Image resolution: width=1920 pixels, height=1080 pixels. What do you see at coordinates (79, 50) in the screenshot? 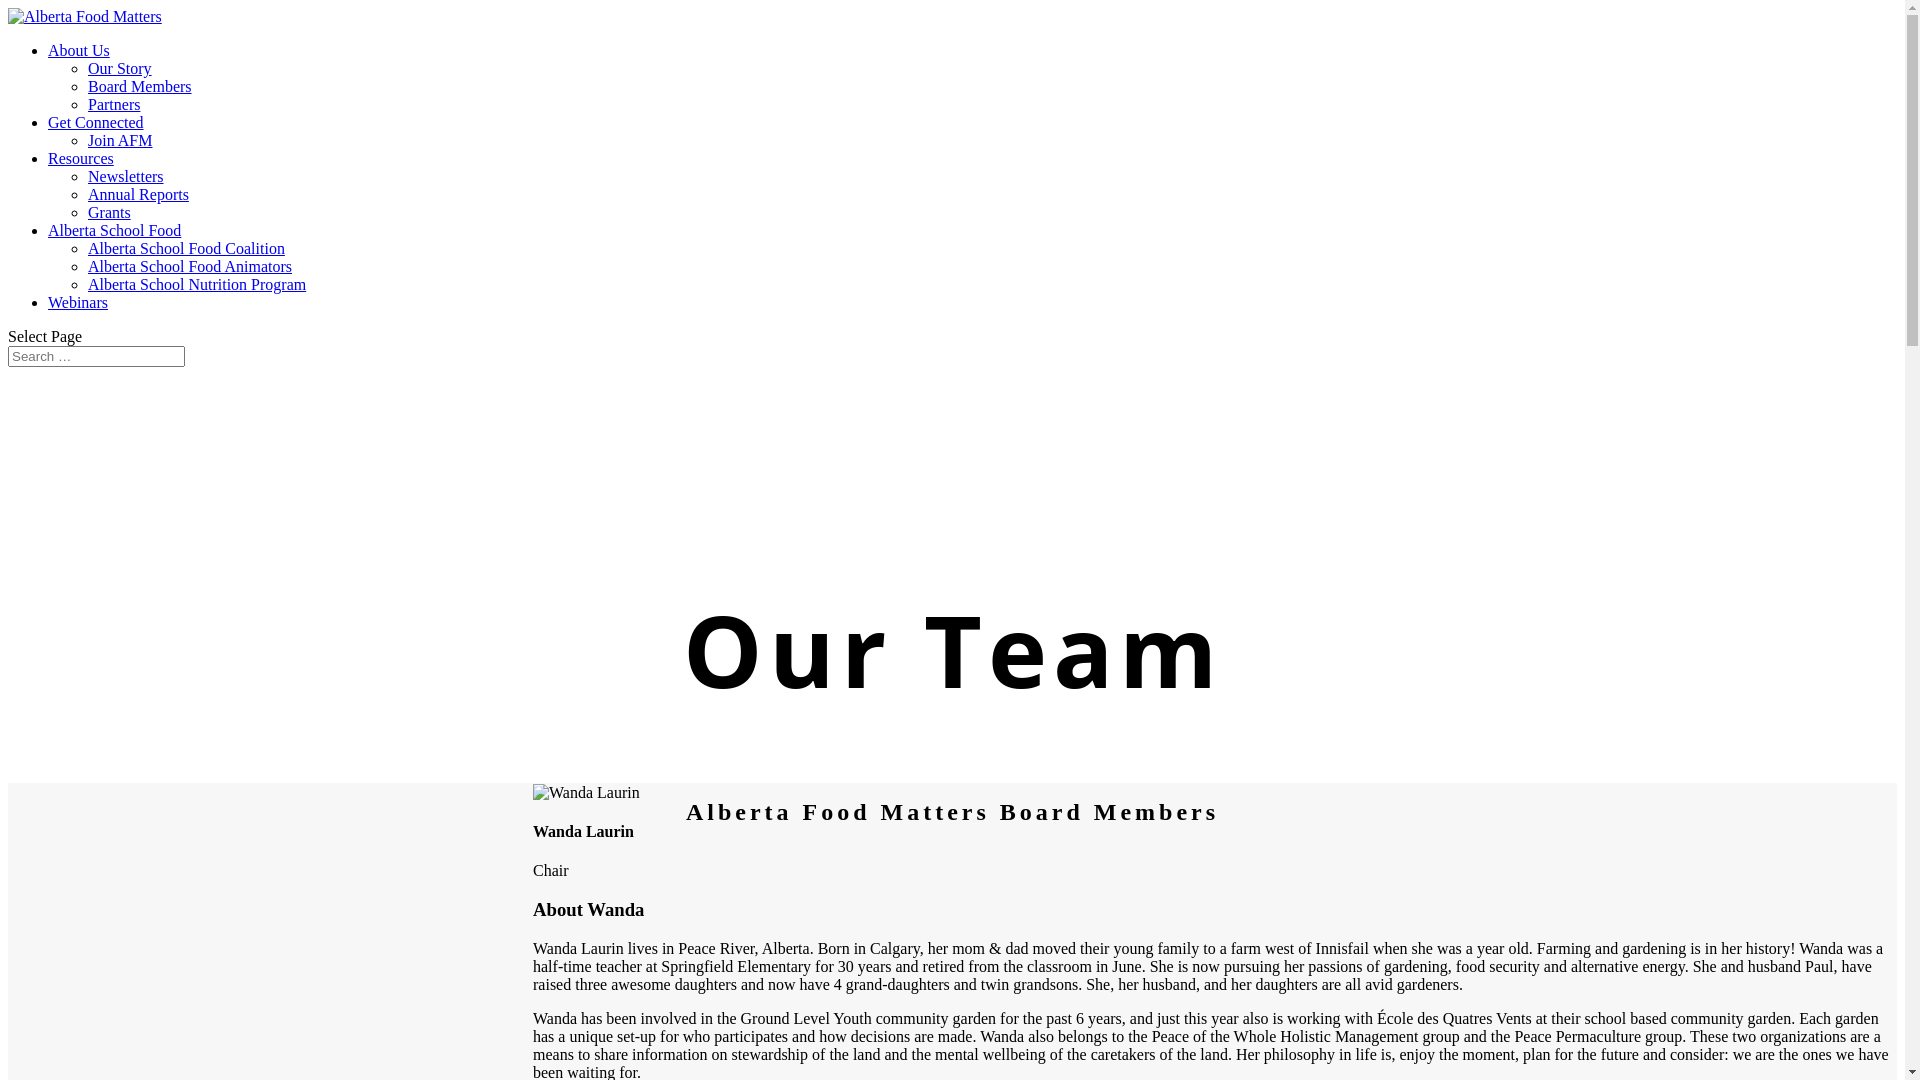
I see `About Us` at bounding box center [79, 50].